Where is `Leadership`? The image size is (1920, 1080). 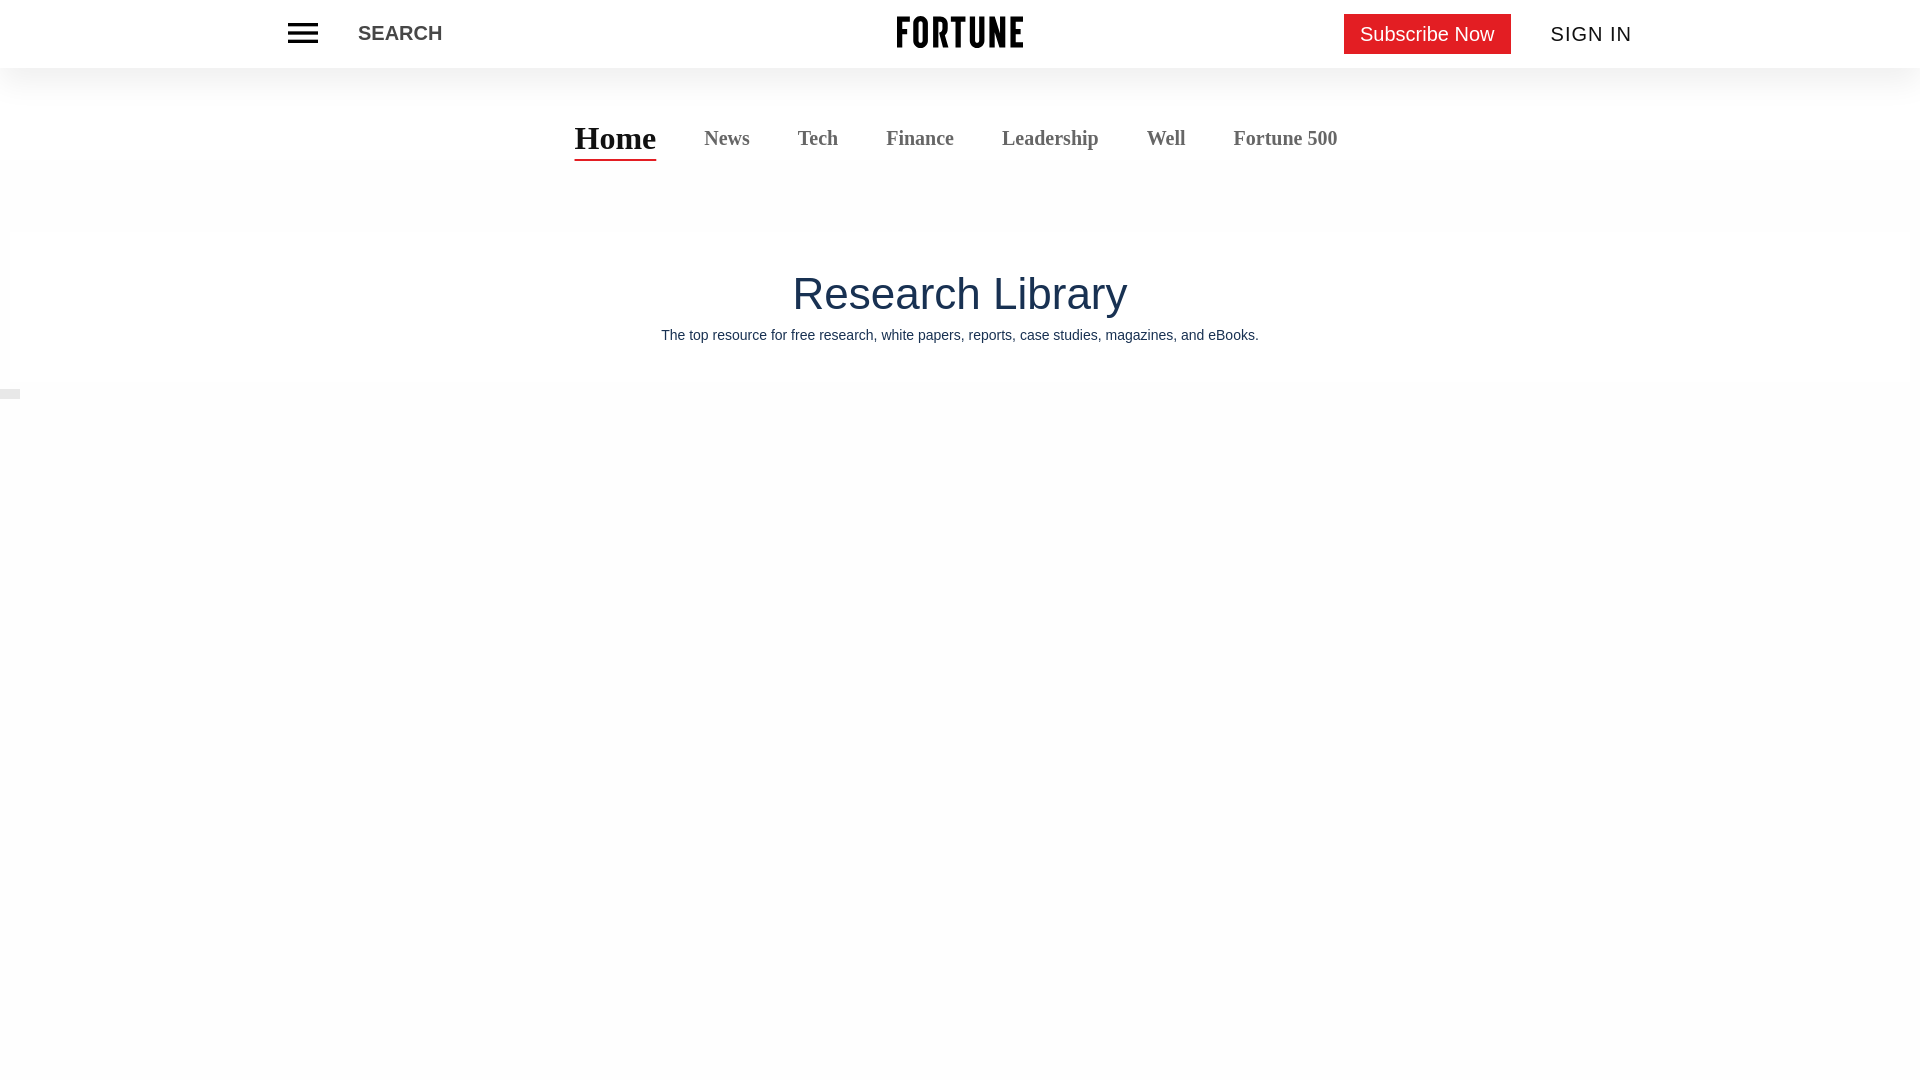
Leadership is located at coordinates (1050, 138).